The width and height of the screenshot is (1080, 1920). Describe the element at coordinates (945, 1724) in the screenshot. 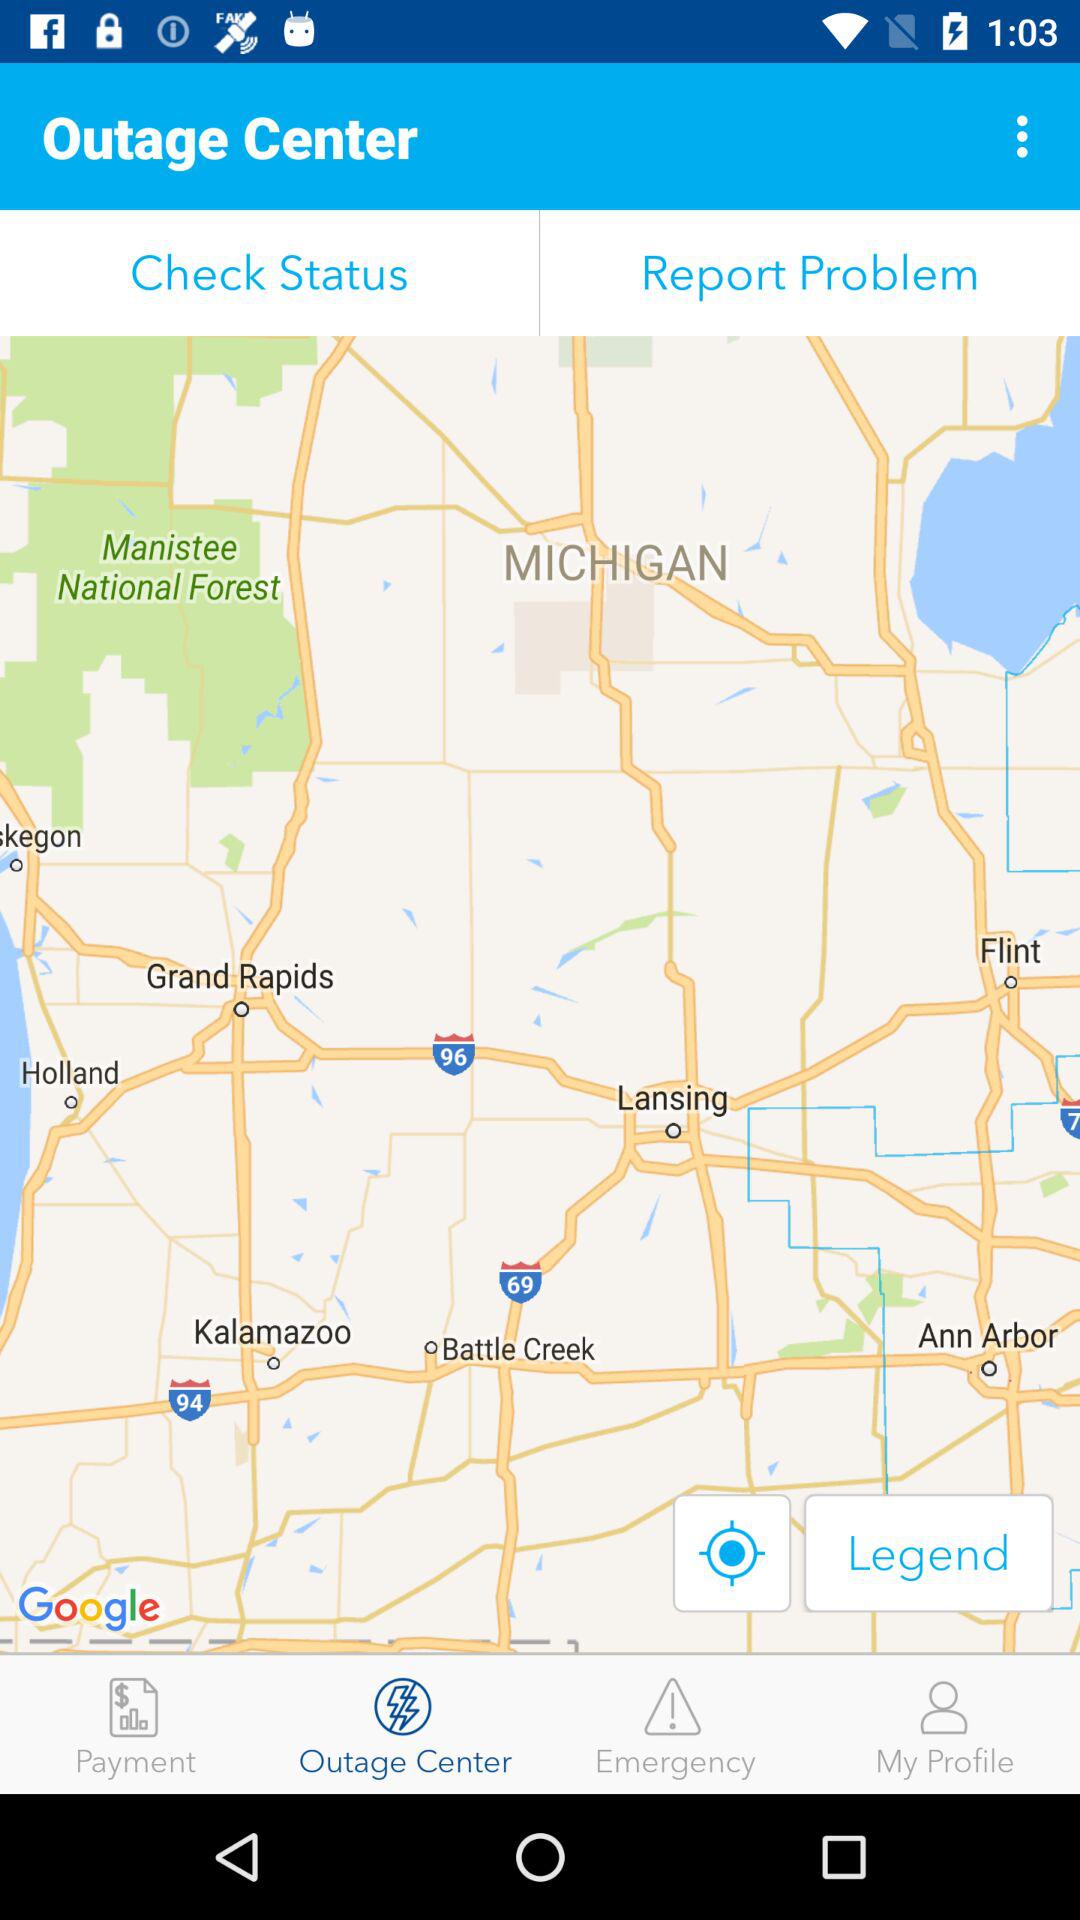

I see `select my profile item` at that location.